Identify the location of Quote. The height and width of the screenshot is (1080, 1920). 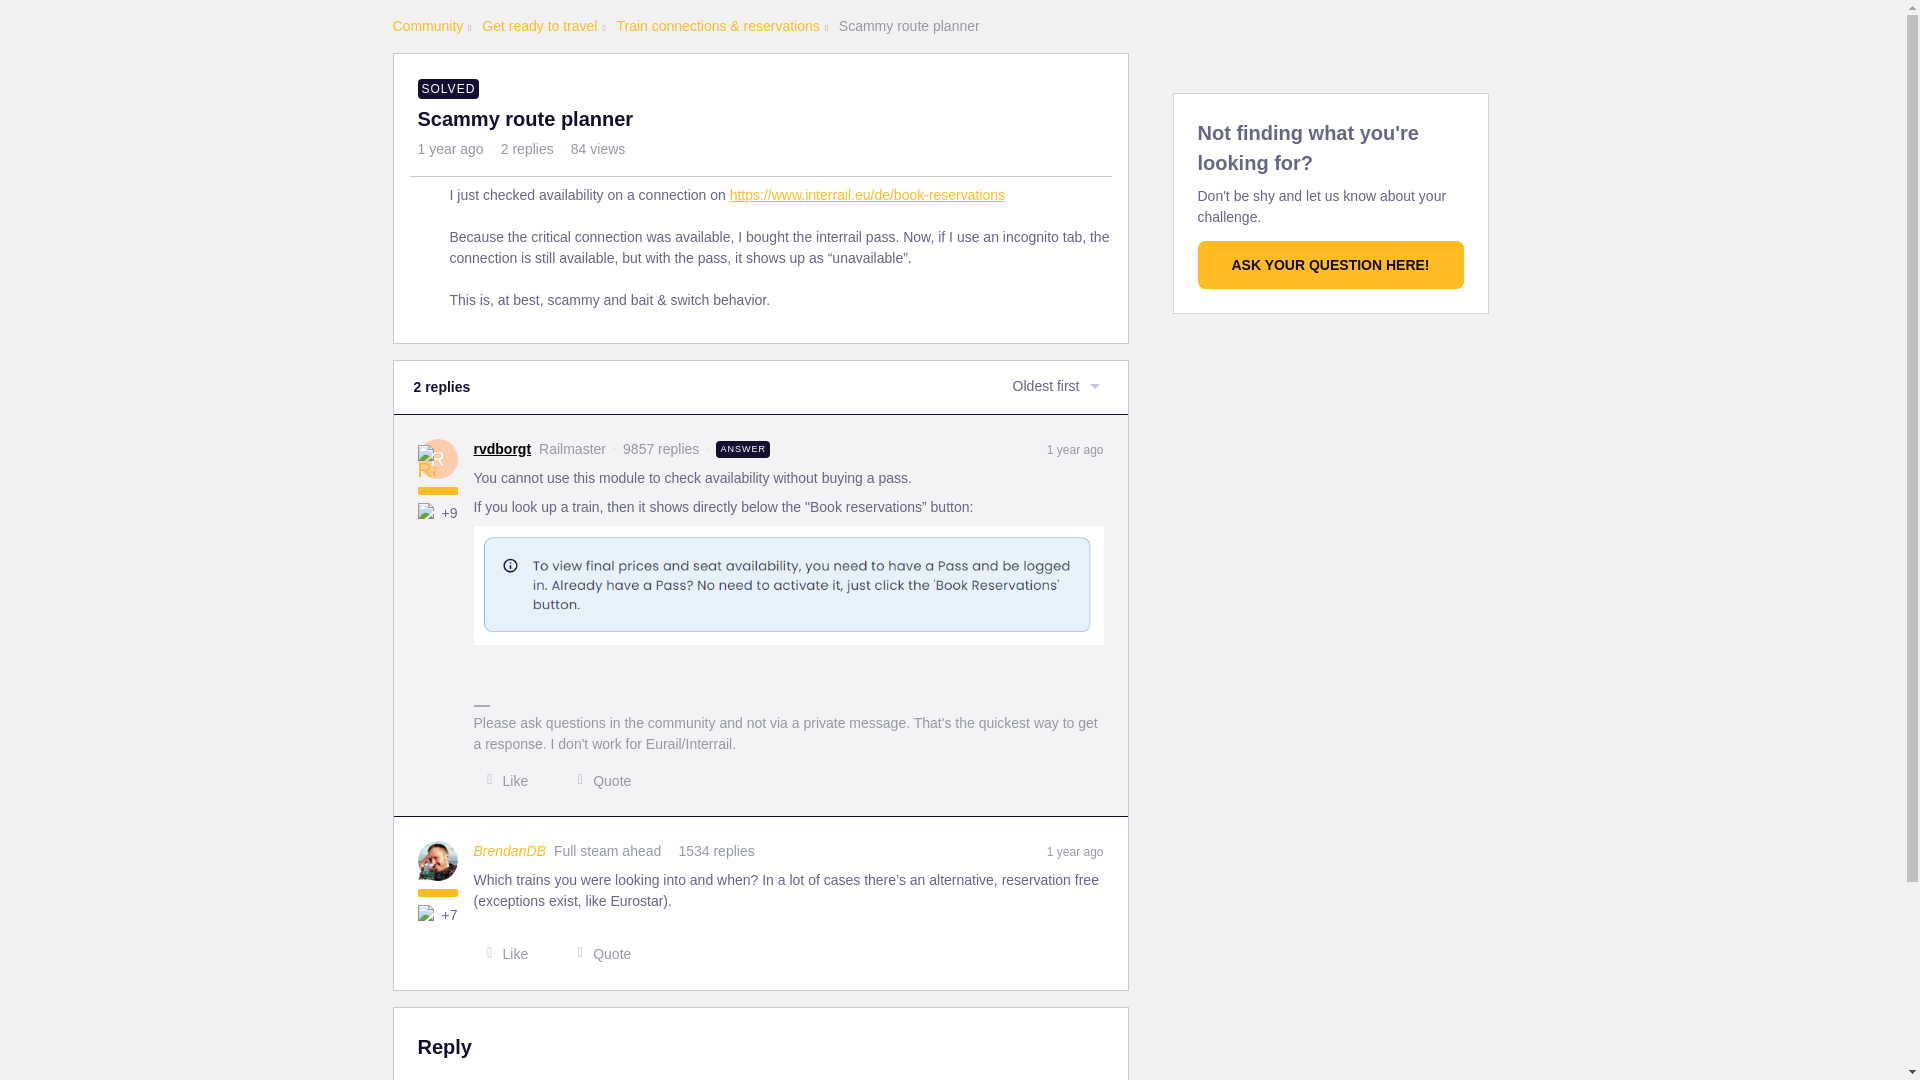
(598, 780).